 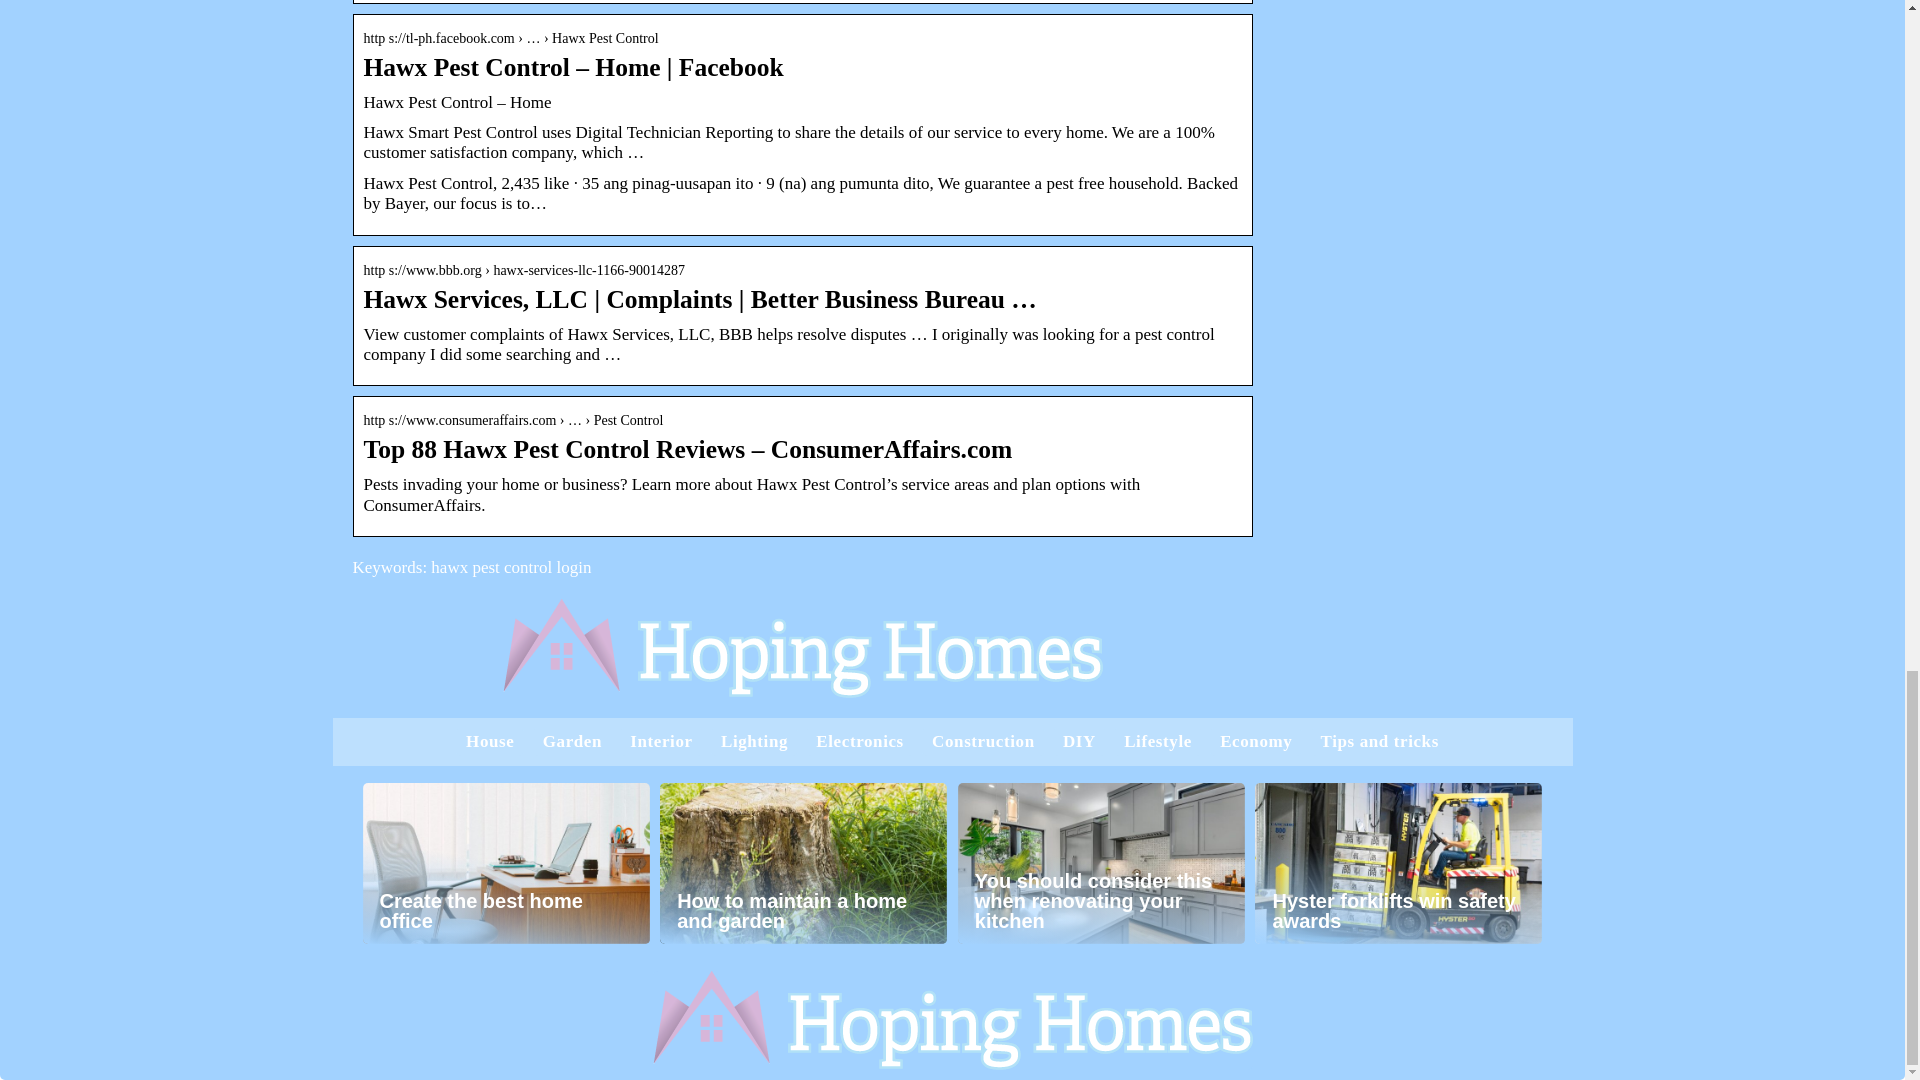 What do you see at coordinates (572, 741) in the screenshot?
I see `Garden` at bounding box center [572, 741].